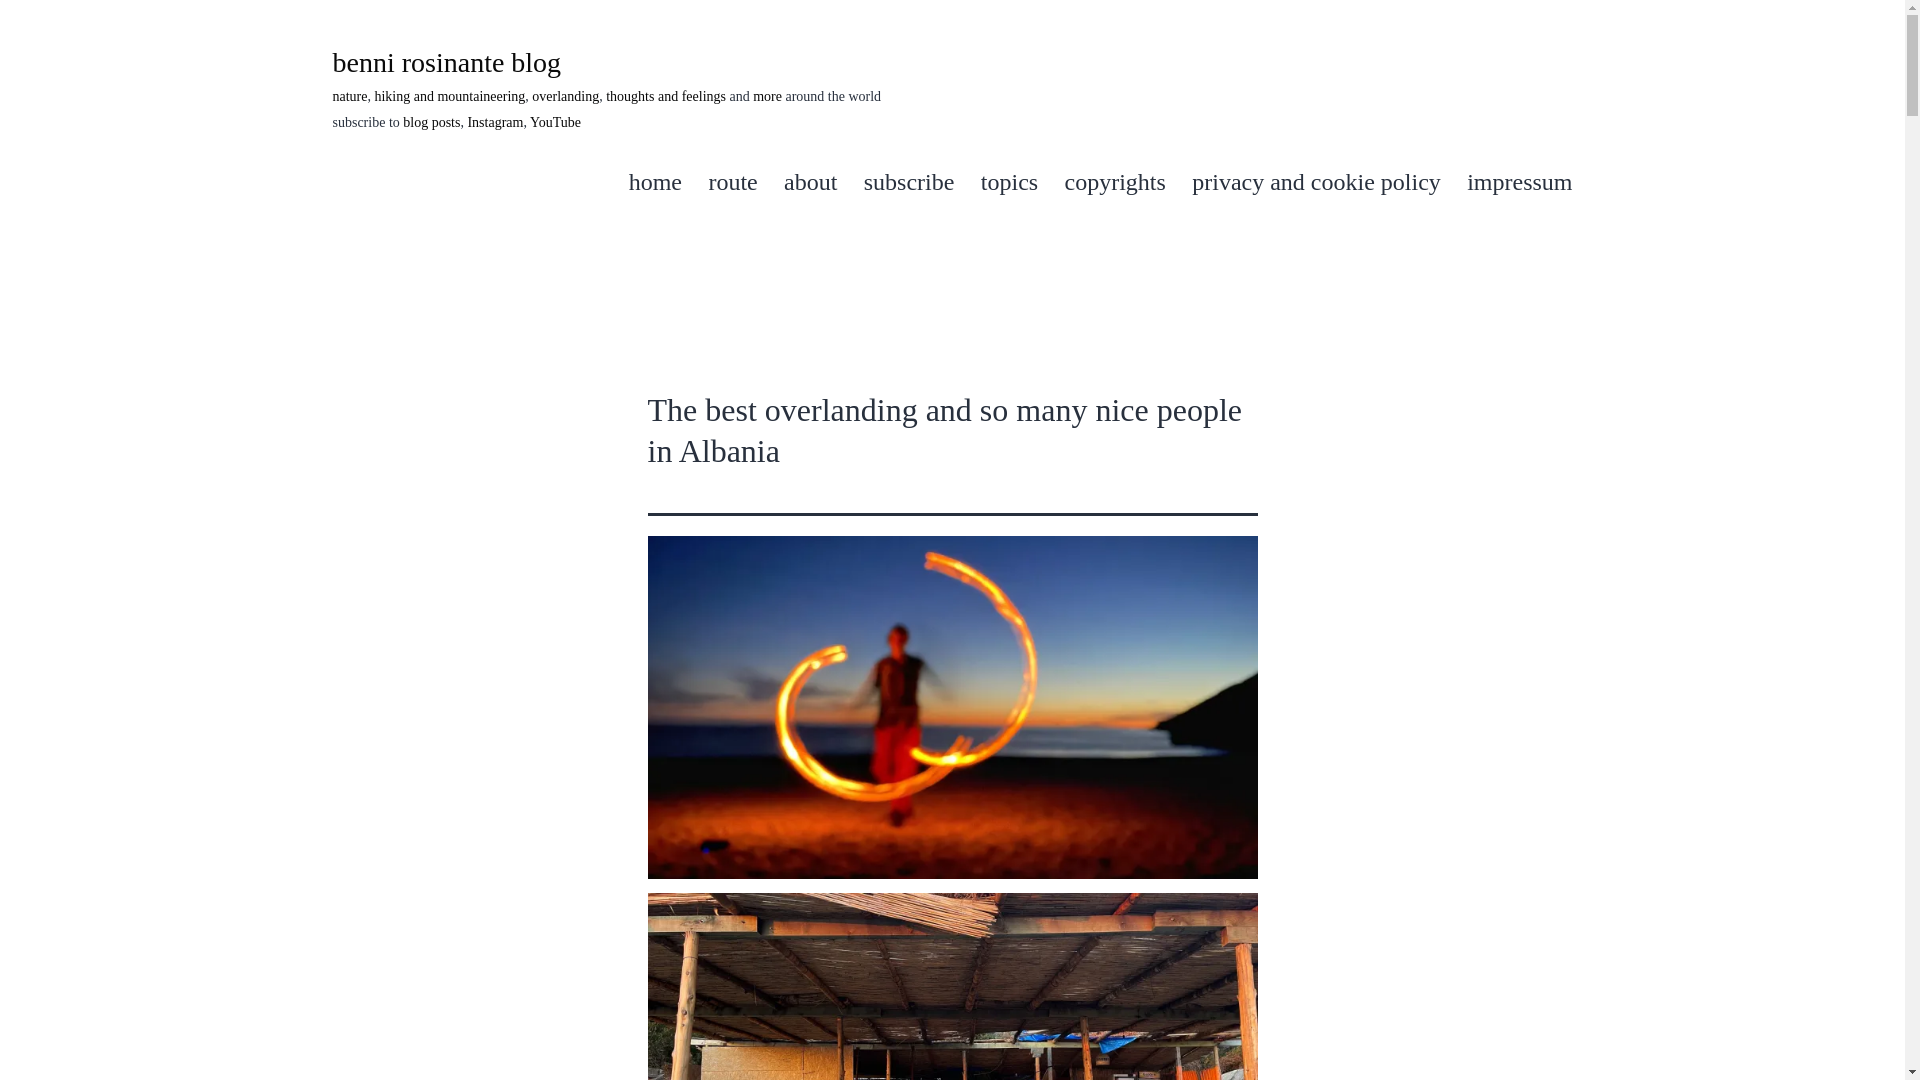 Image resolution: width=1920 pixels, height=1080 pixels. Describe the element at coordinates (446, 62) in the screenshot. I see `benni rosinante blog` at that location.